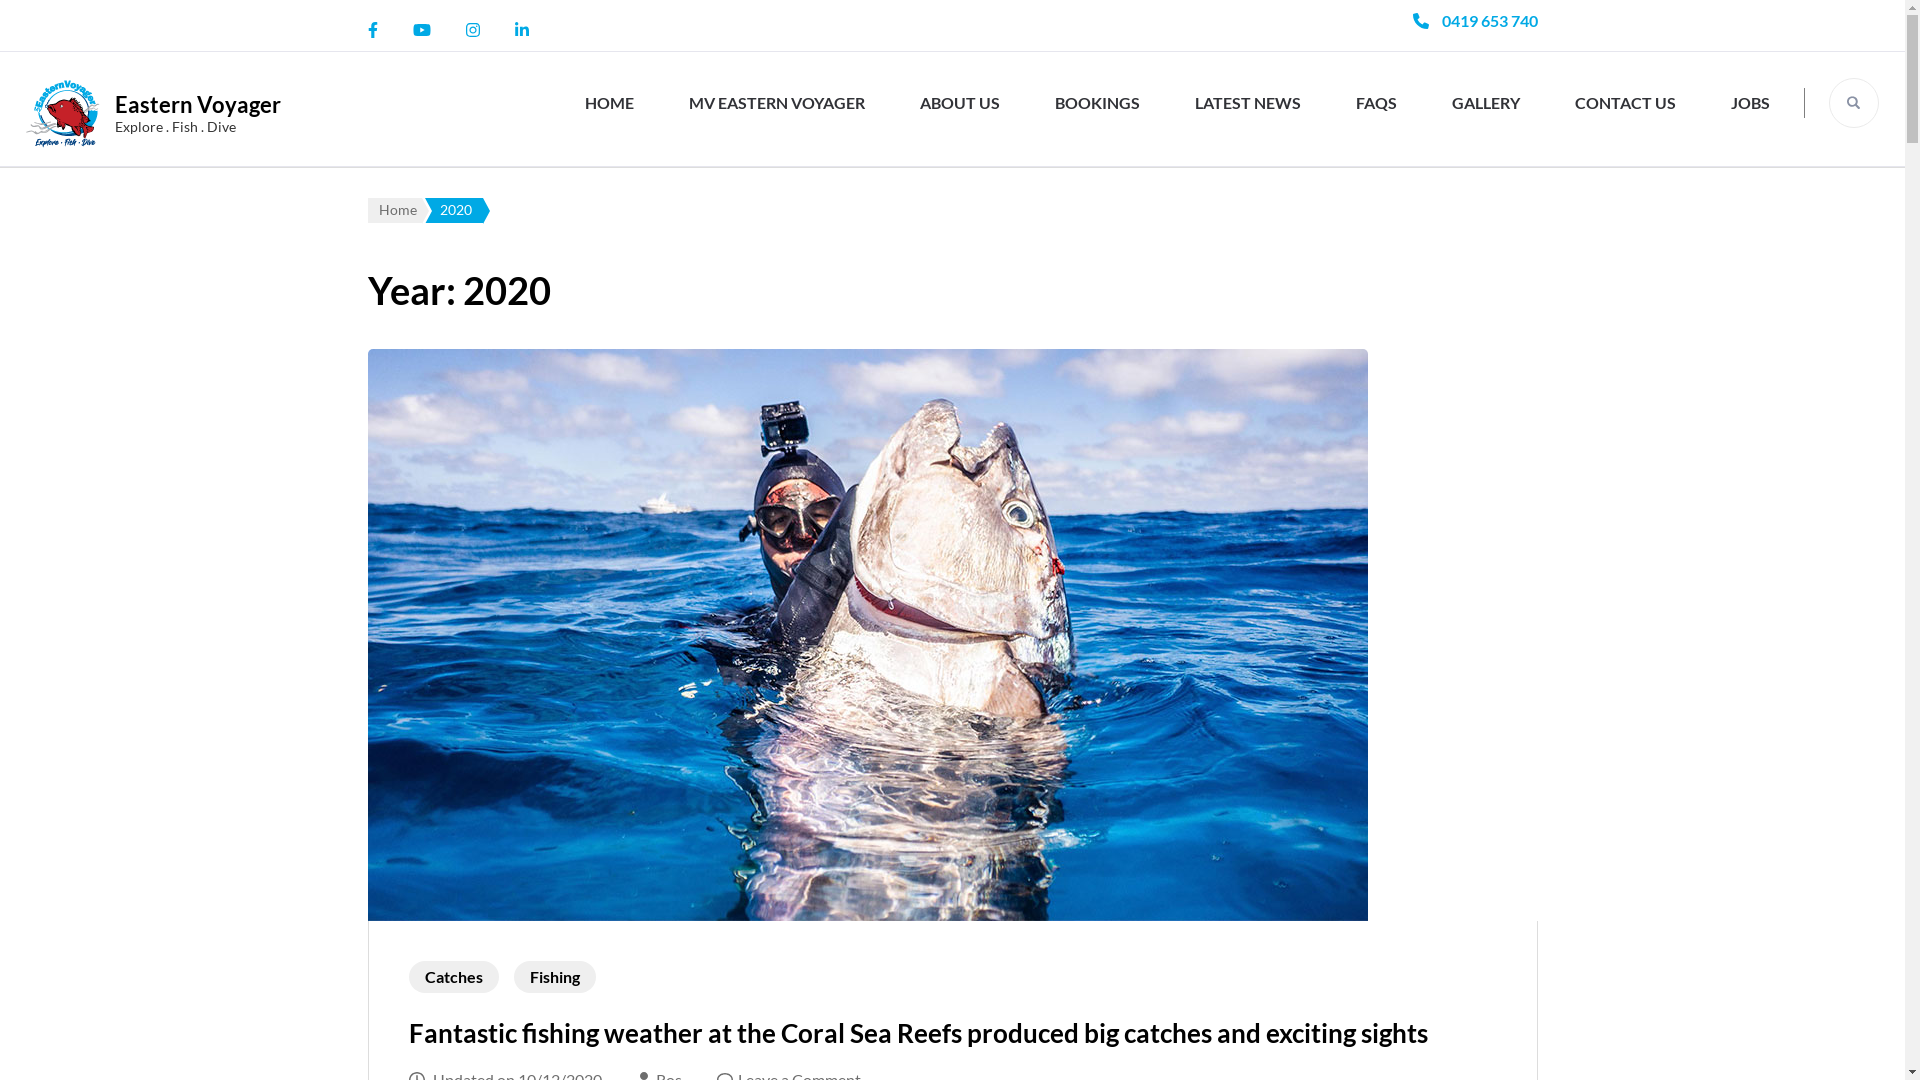 Image resolution: width=1920 pixels, height=1080 pixels. What do you see at coordinates (453, 210) in the screenshot?
I see `2020` at bounding box center [453, 210].